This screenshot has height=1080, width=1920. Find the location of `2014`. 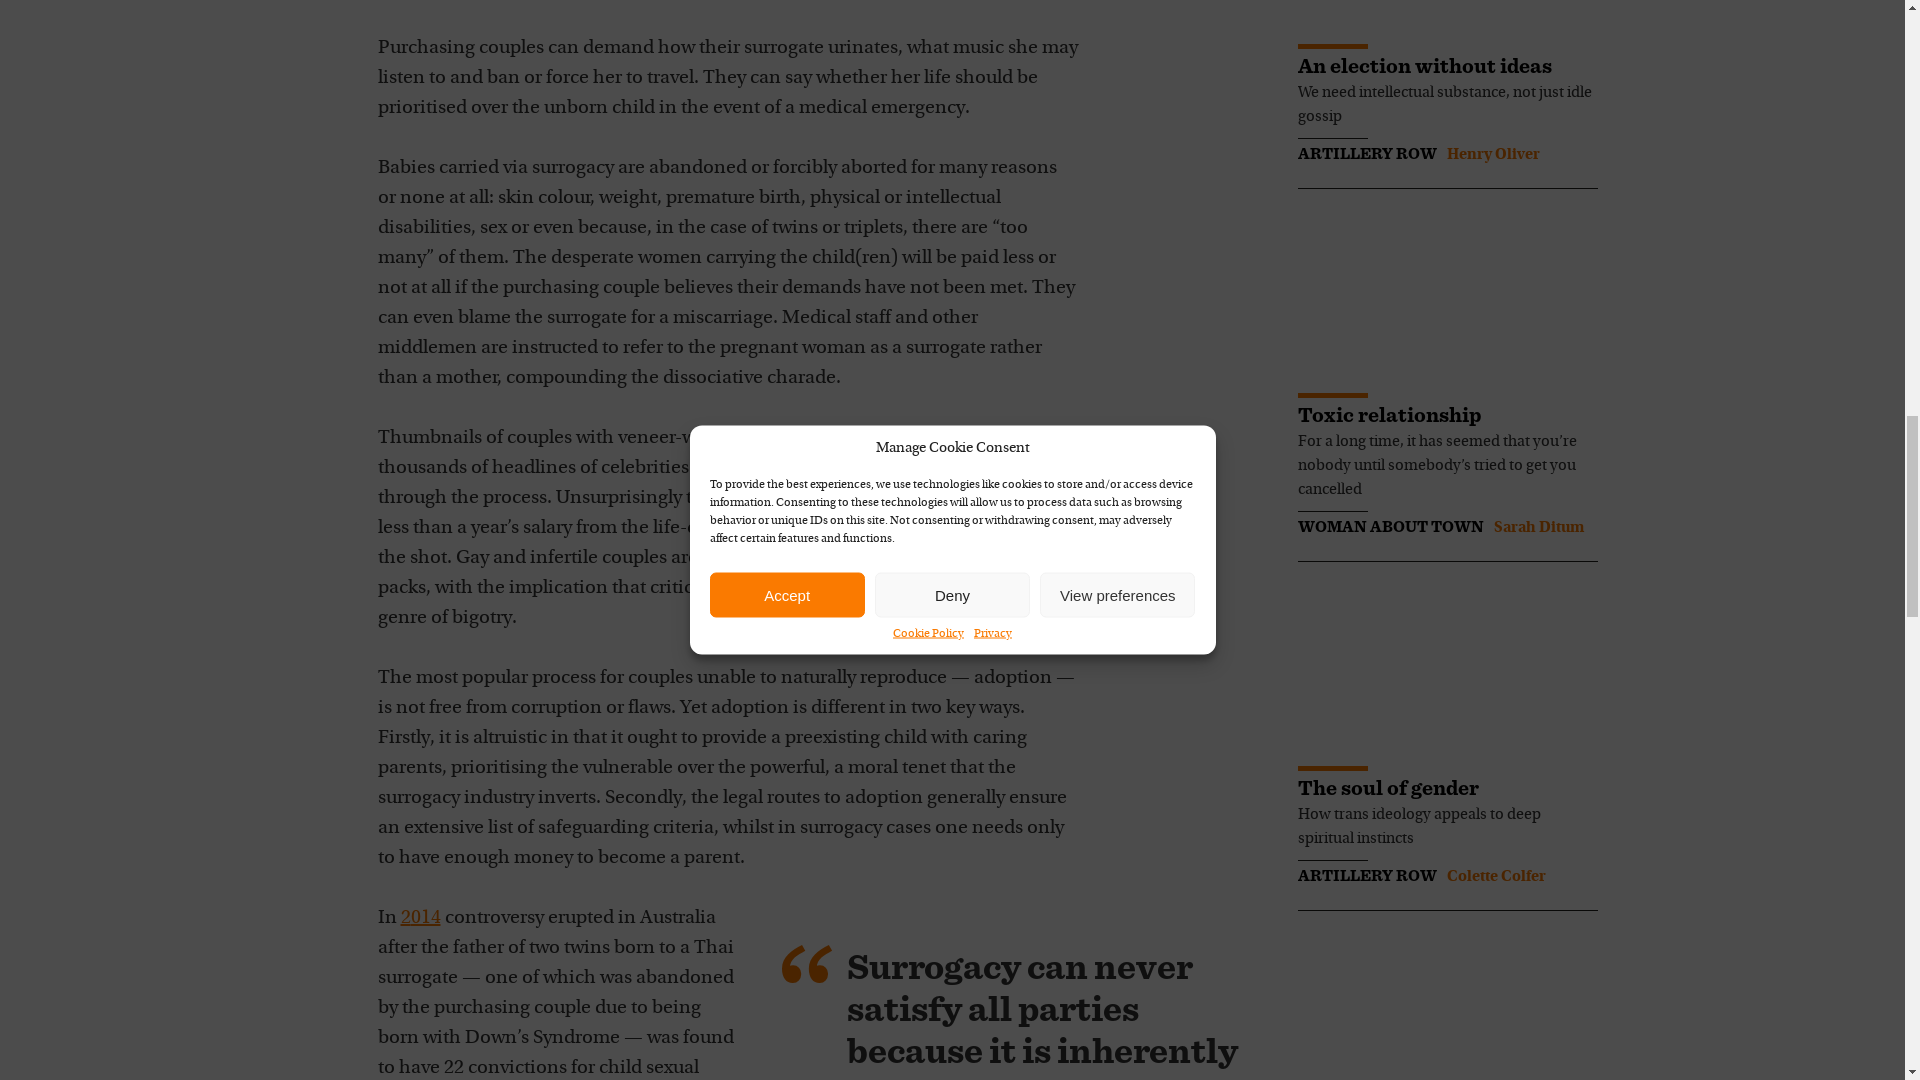

2014 is located at coordinates (419, 918).